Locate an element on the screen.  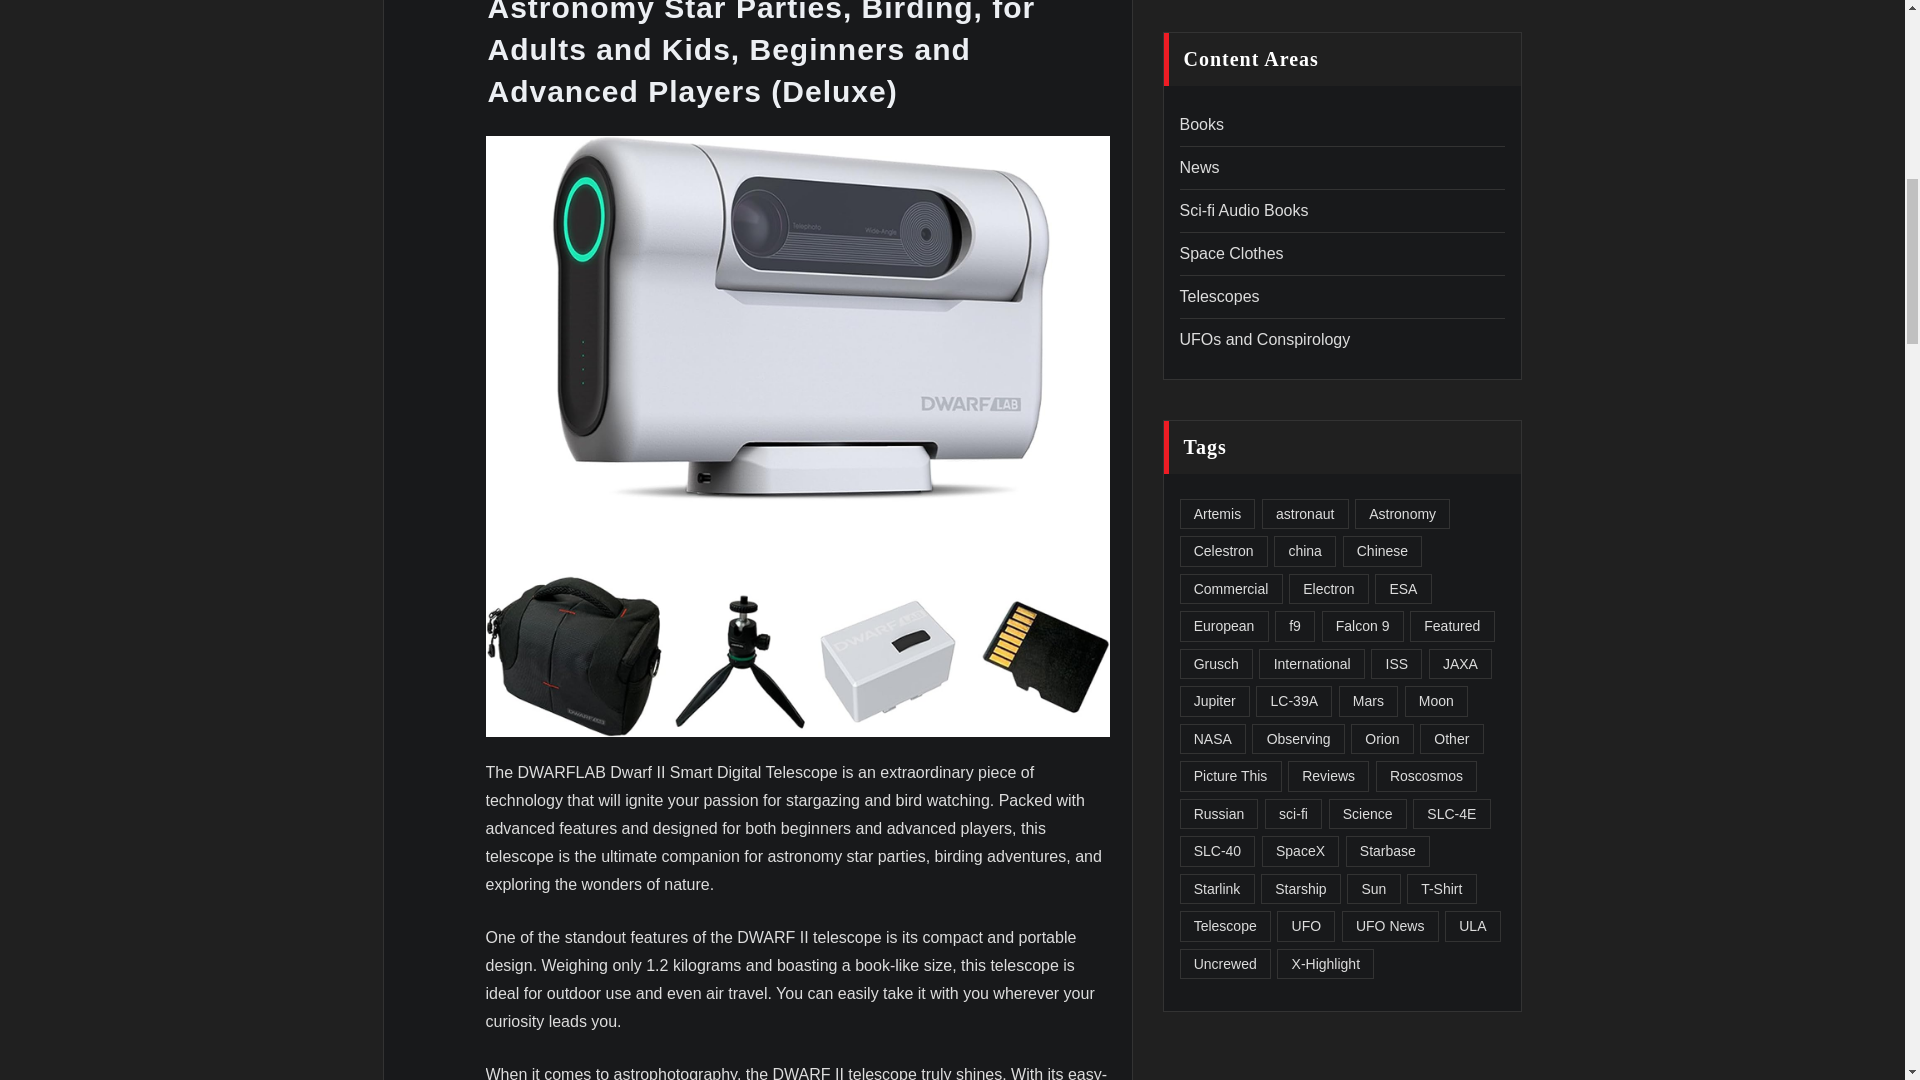
astronaut is located at coordinates (1305, 514).